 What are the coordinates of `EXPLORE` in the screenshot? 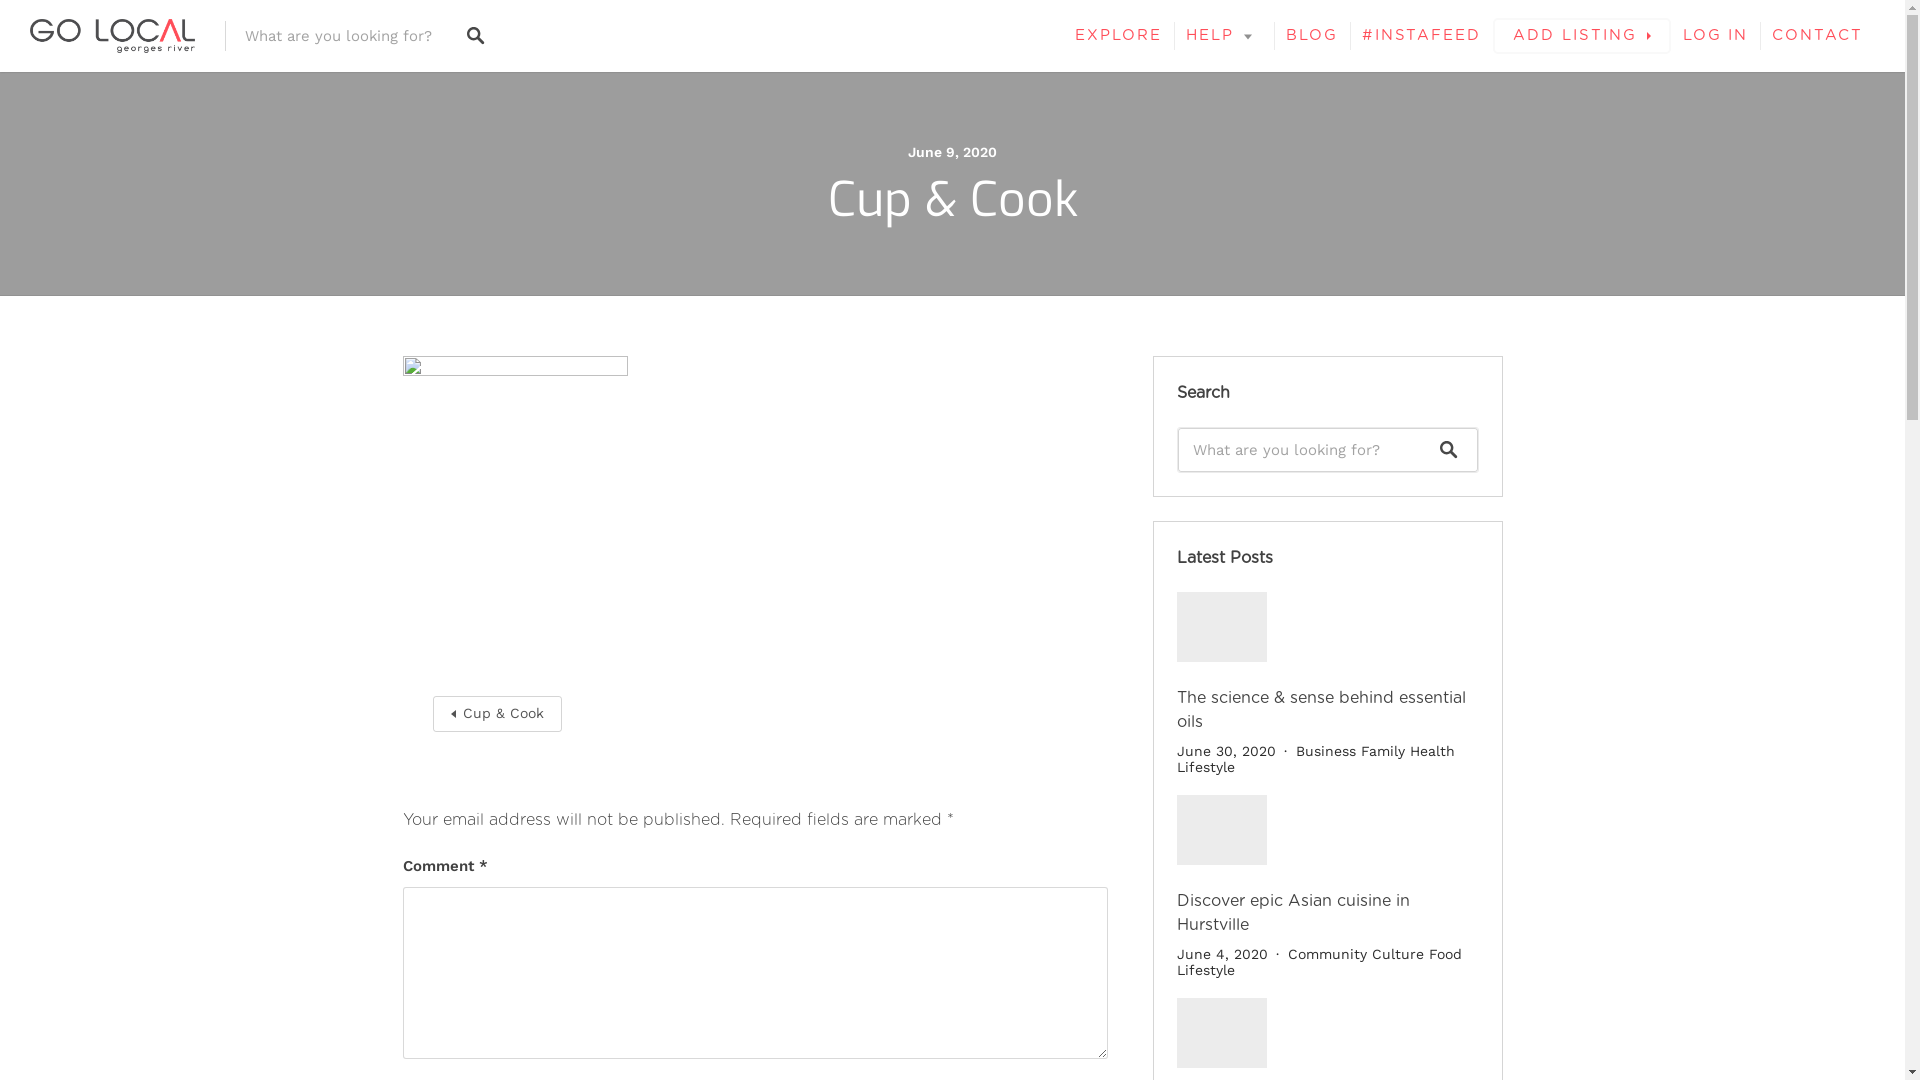 It's located at (1118, 36).